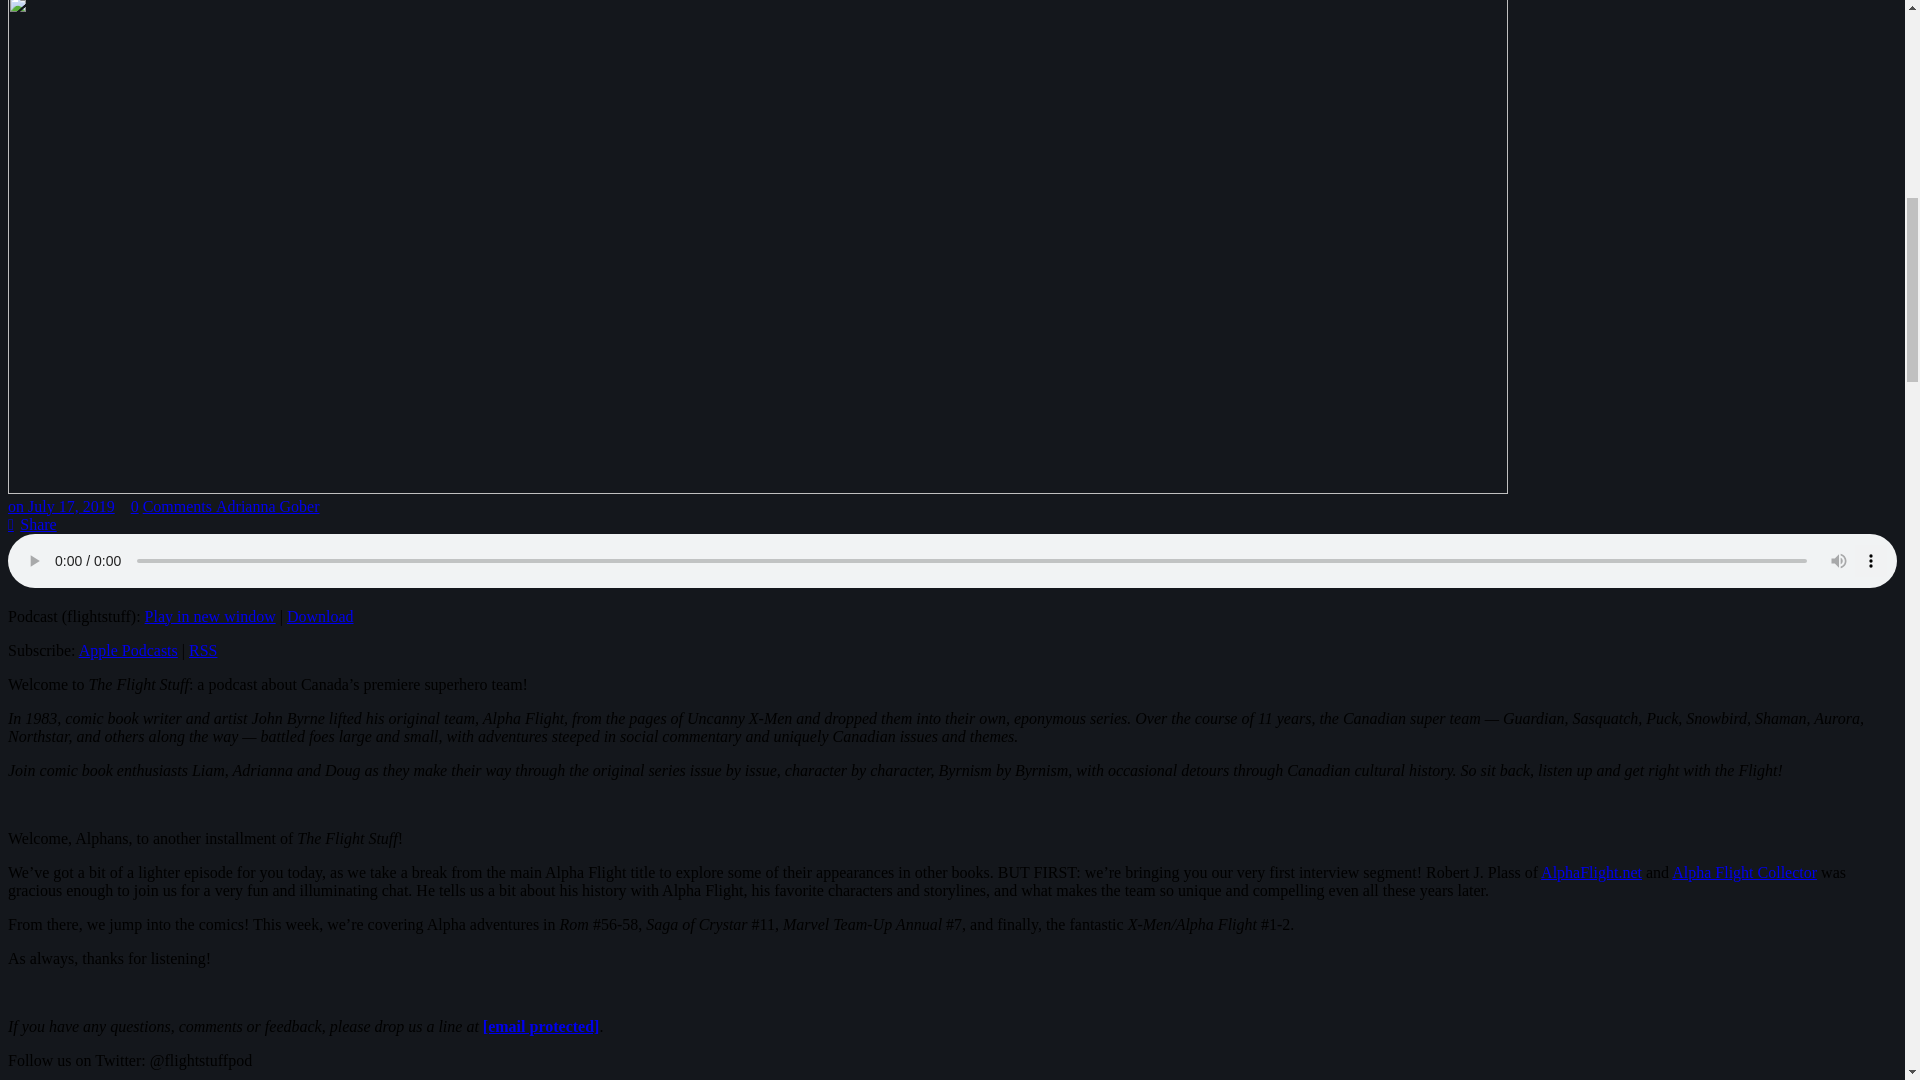  Describe the element at coordinates (320, 616) in the screenshot. I see `Download` at that location.